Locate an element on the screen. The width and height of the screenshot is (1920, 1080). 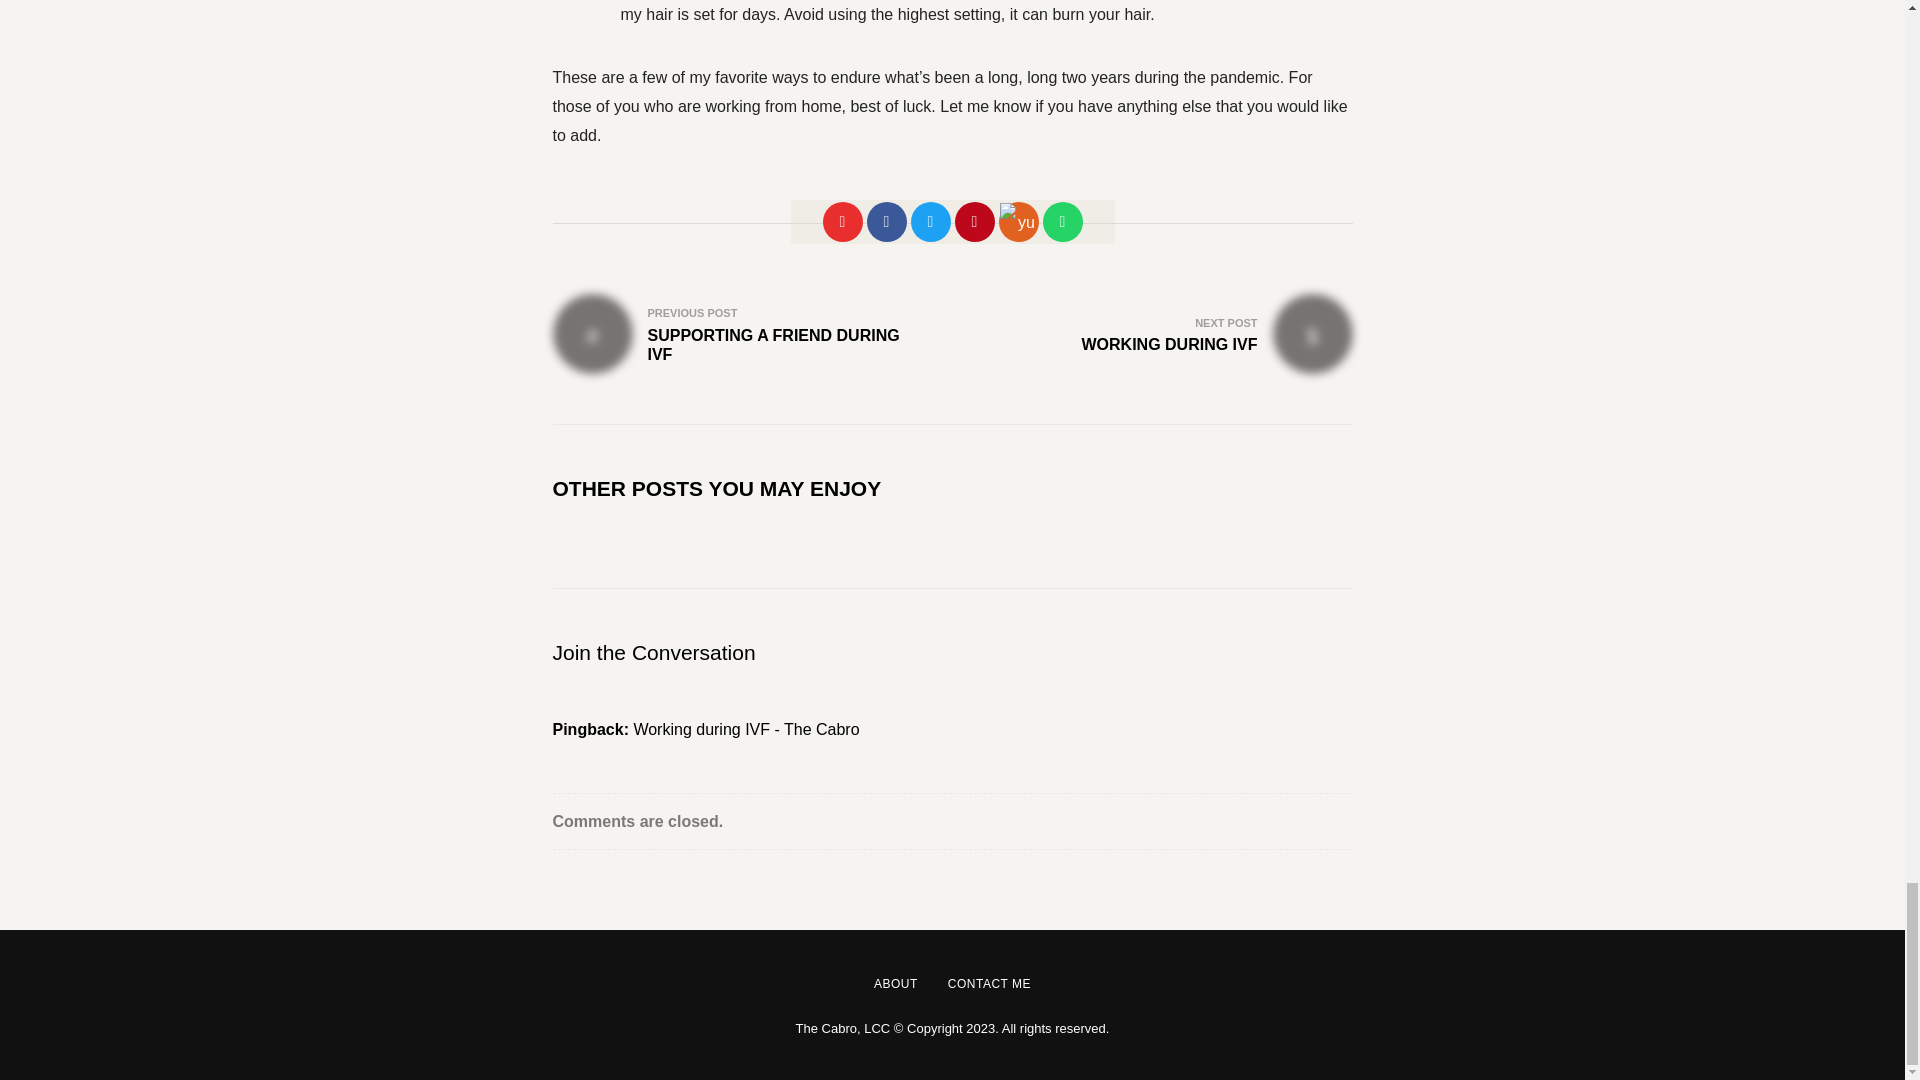
Pinterest is located at coordinates (974, 221).